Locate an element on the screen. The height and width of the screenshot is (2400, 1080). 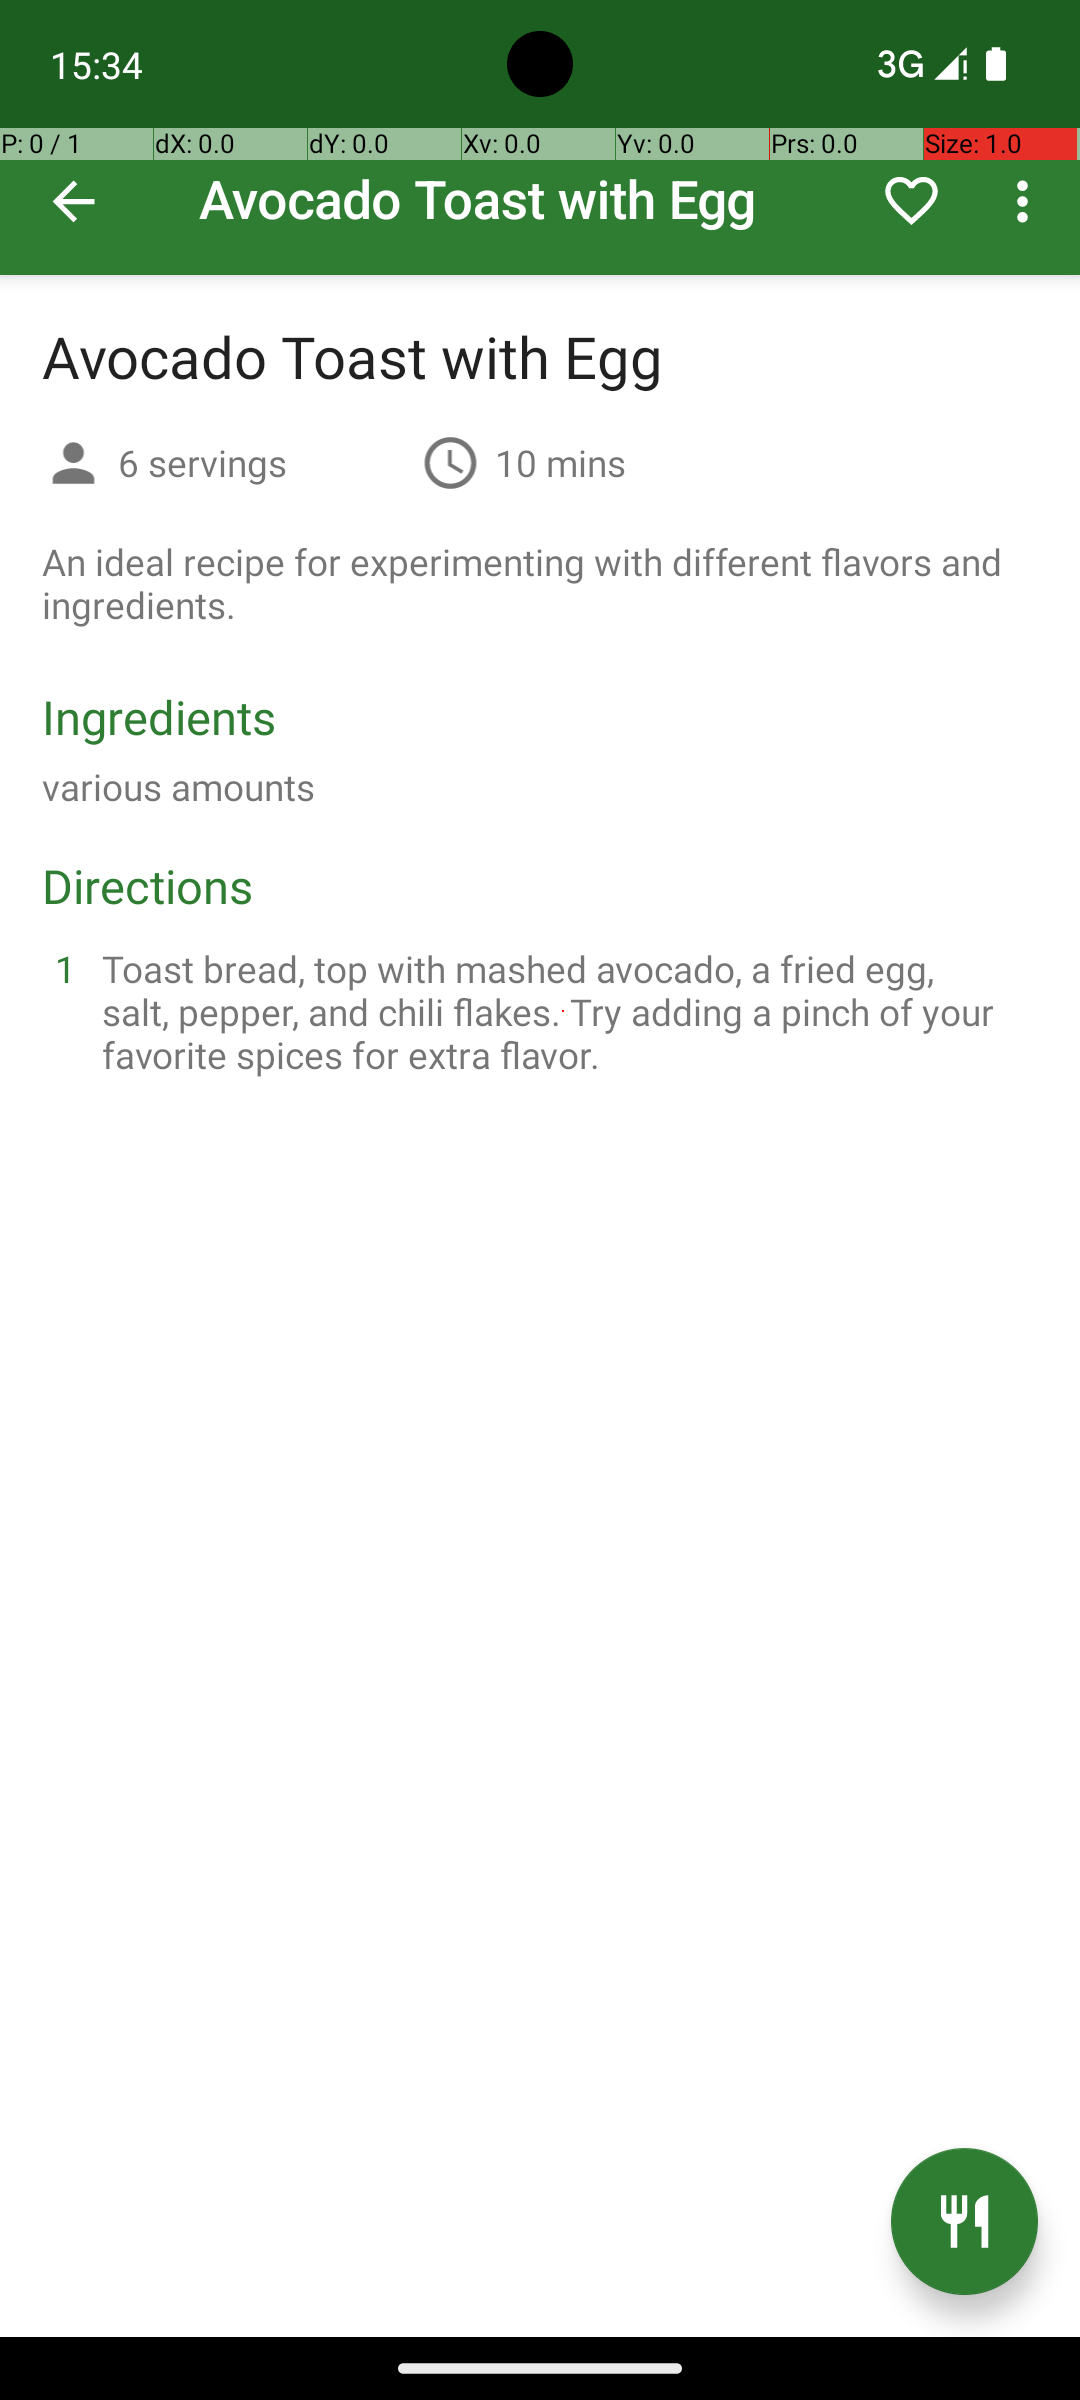
An ideal recipe for experimenting with different flavors and ingredients. is located at coordinates (540, 583).